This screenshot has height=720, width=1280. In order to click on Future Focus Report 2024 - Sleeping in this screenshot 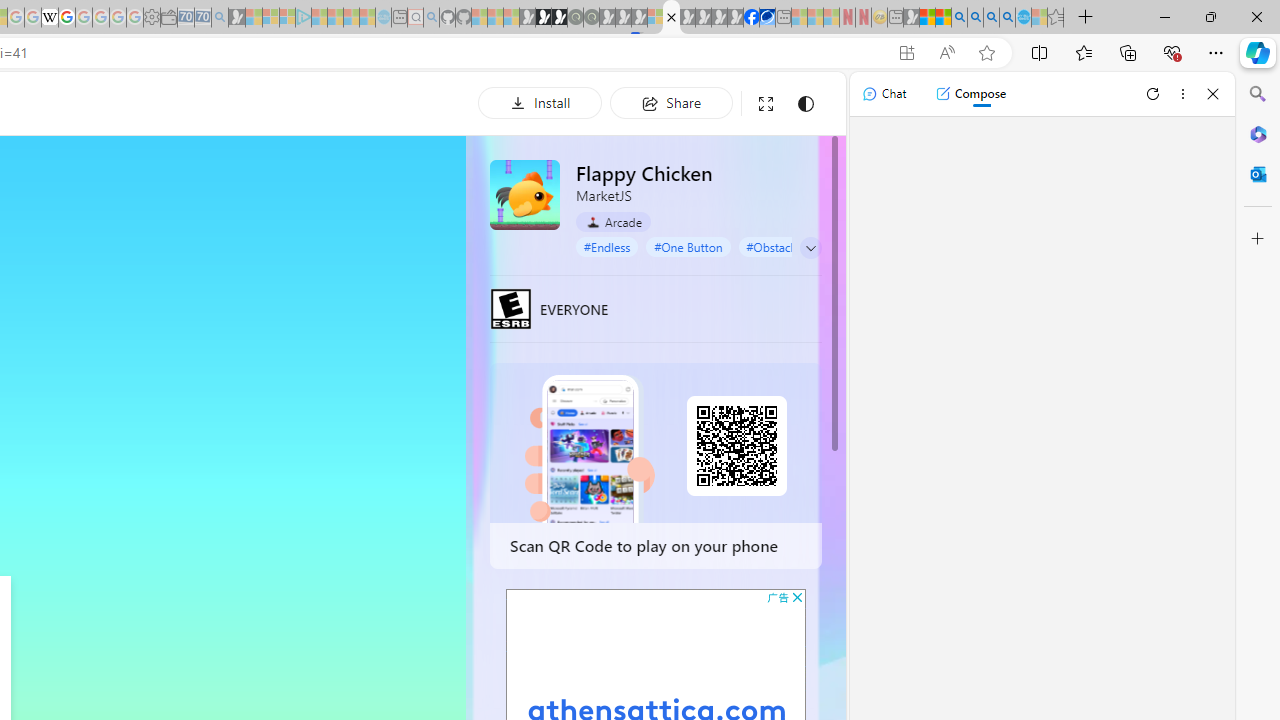, I will do `click(591, 18)`.